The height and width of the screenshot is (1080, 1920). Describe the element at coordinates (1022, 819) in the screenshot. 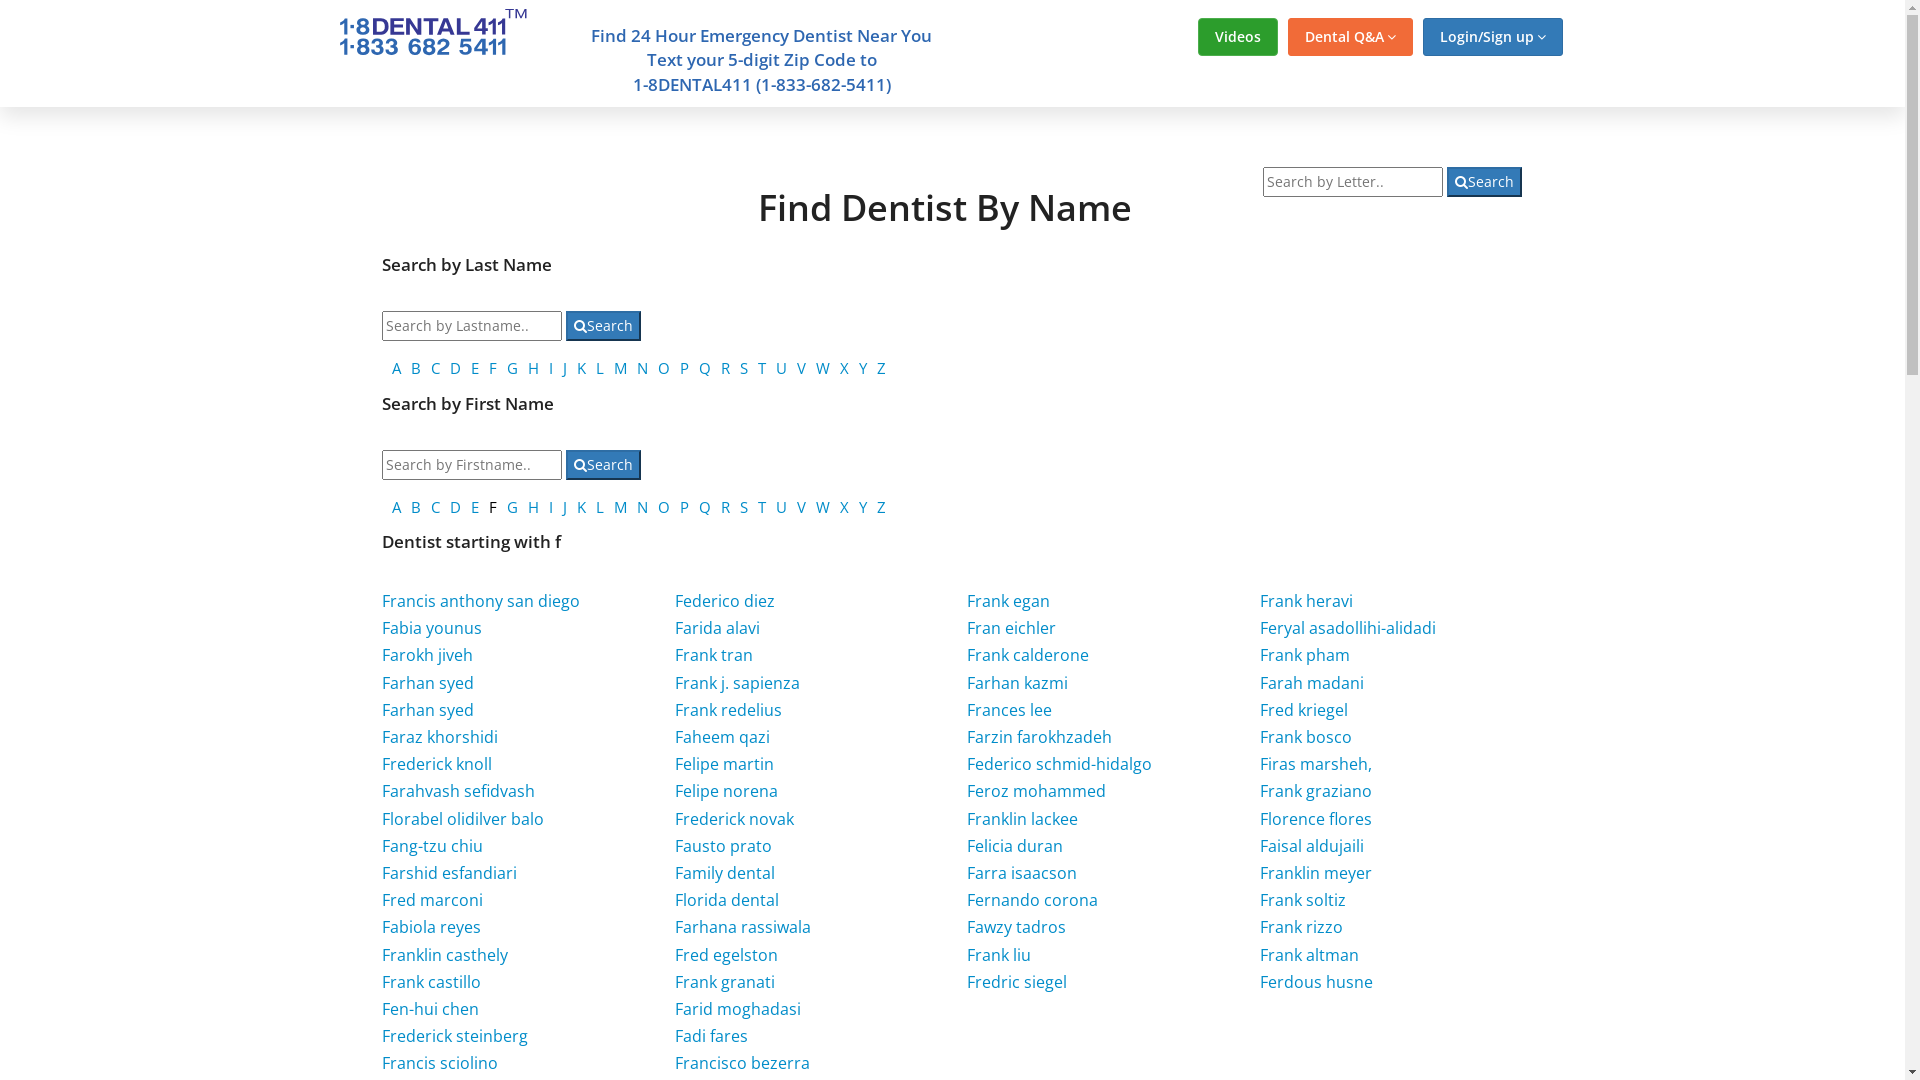

I see `Franklin lackee` at that location.